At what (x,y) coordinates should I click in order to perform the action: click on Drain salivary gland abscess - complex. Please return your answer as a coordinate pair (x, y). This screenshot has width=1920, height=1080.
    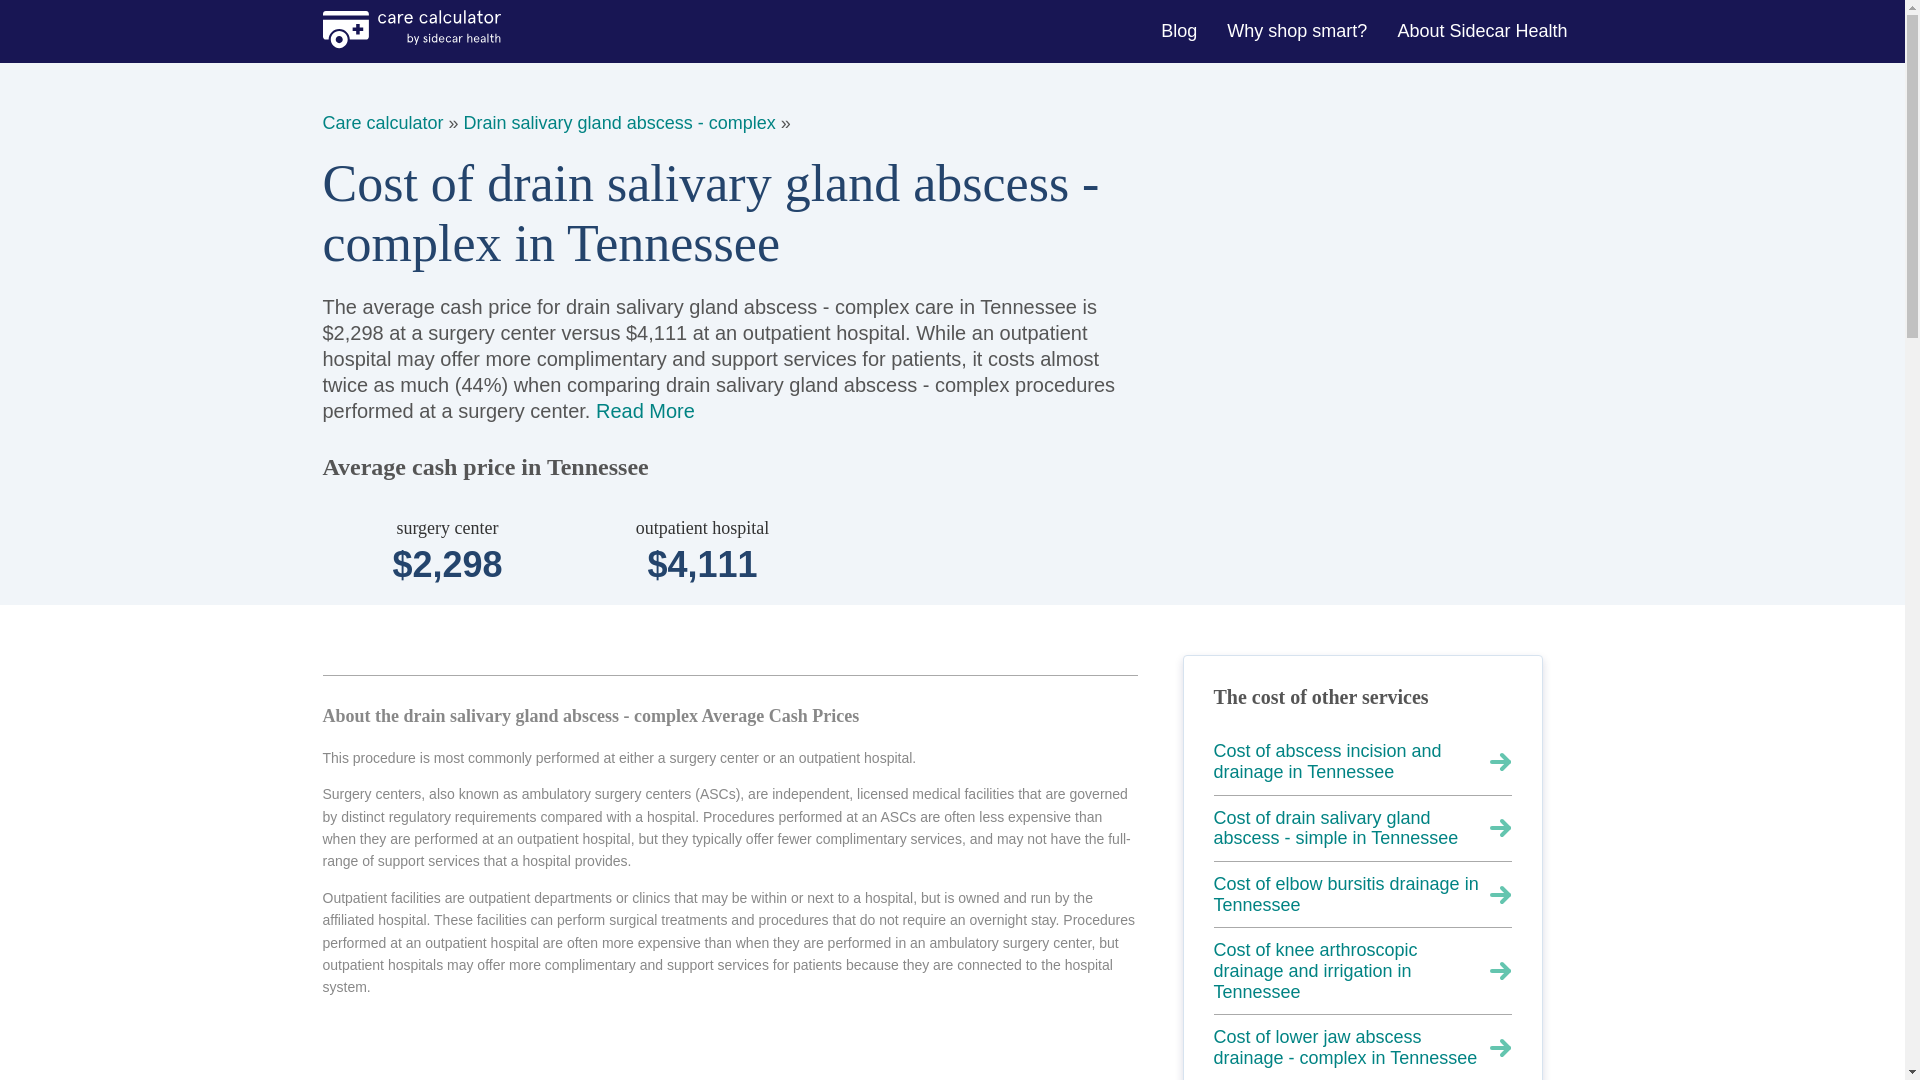
    Looking at the image, I should click on (620, 122).